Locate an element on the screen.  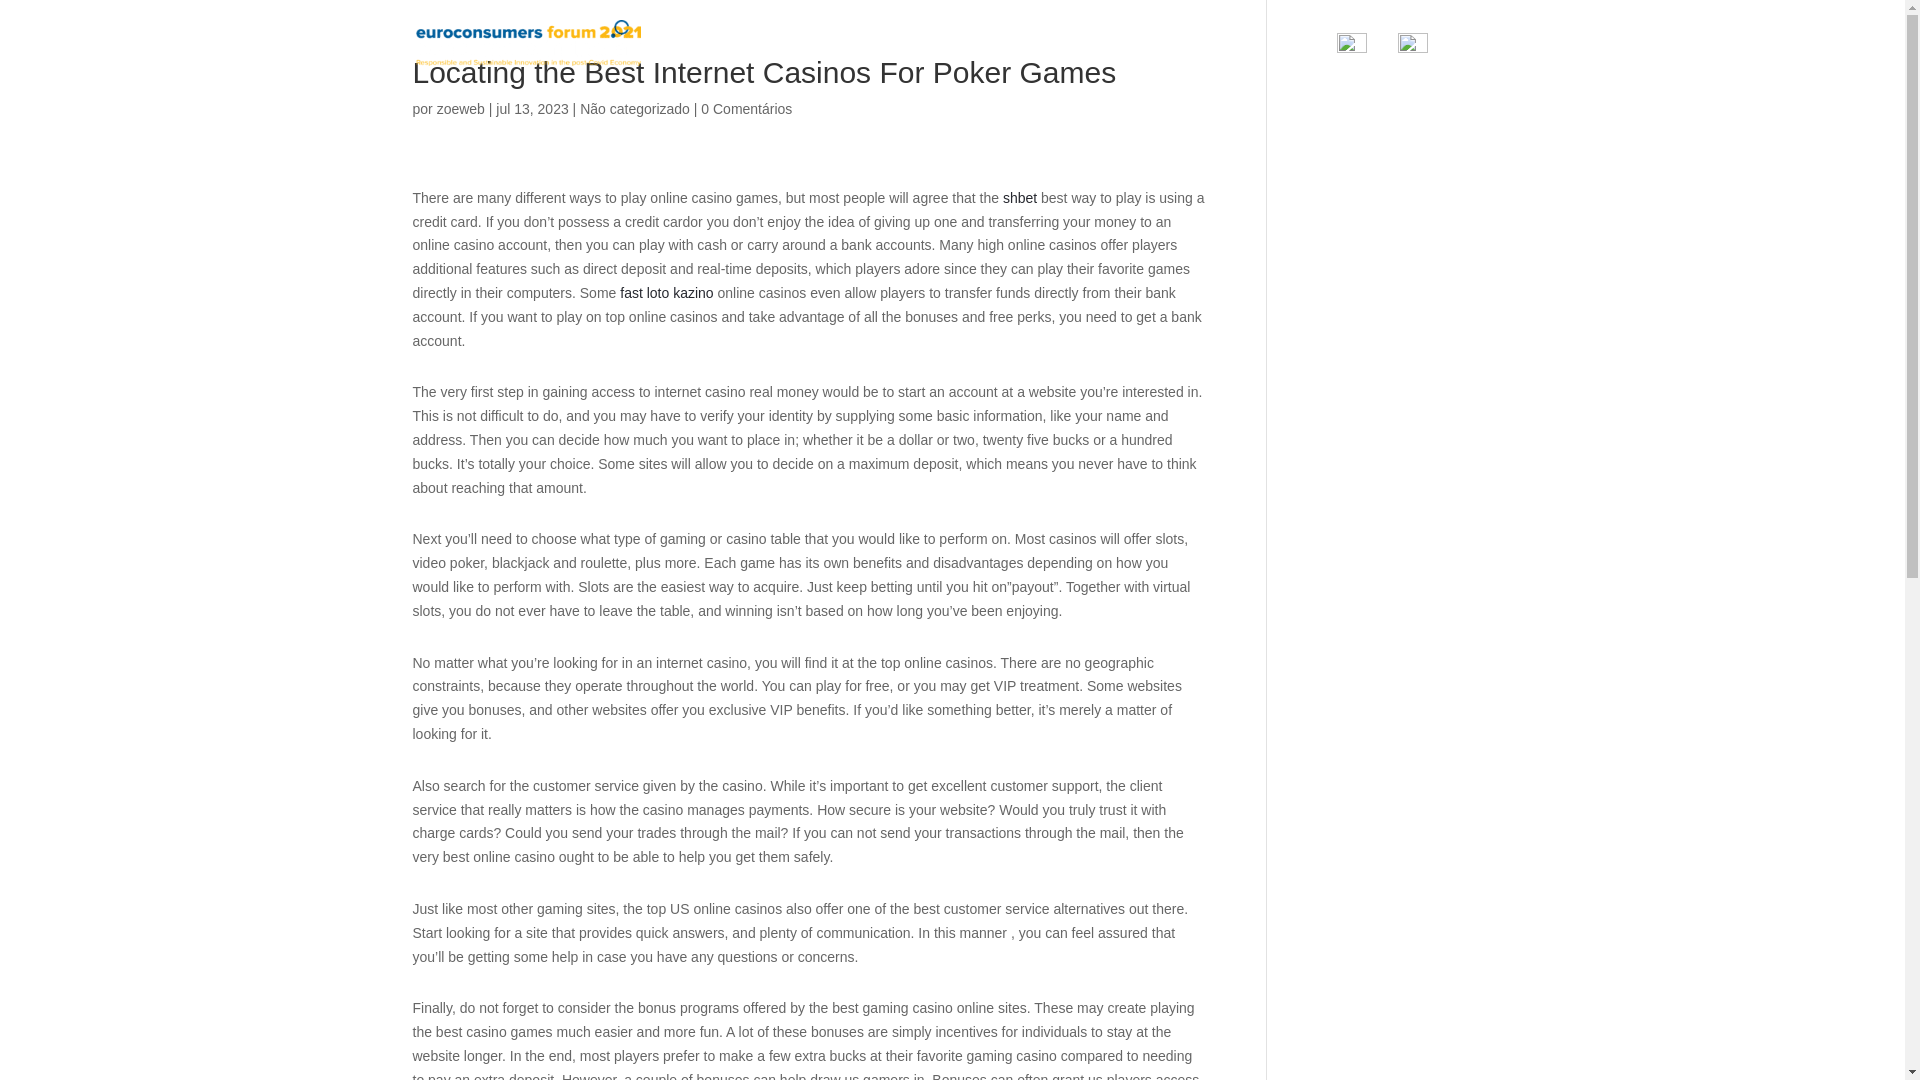
Archive is located at coordinates (1260, 58).